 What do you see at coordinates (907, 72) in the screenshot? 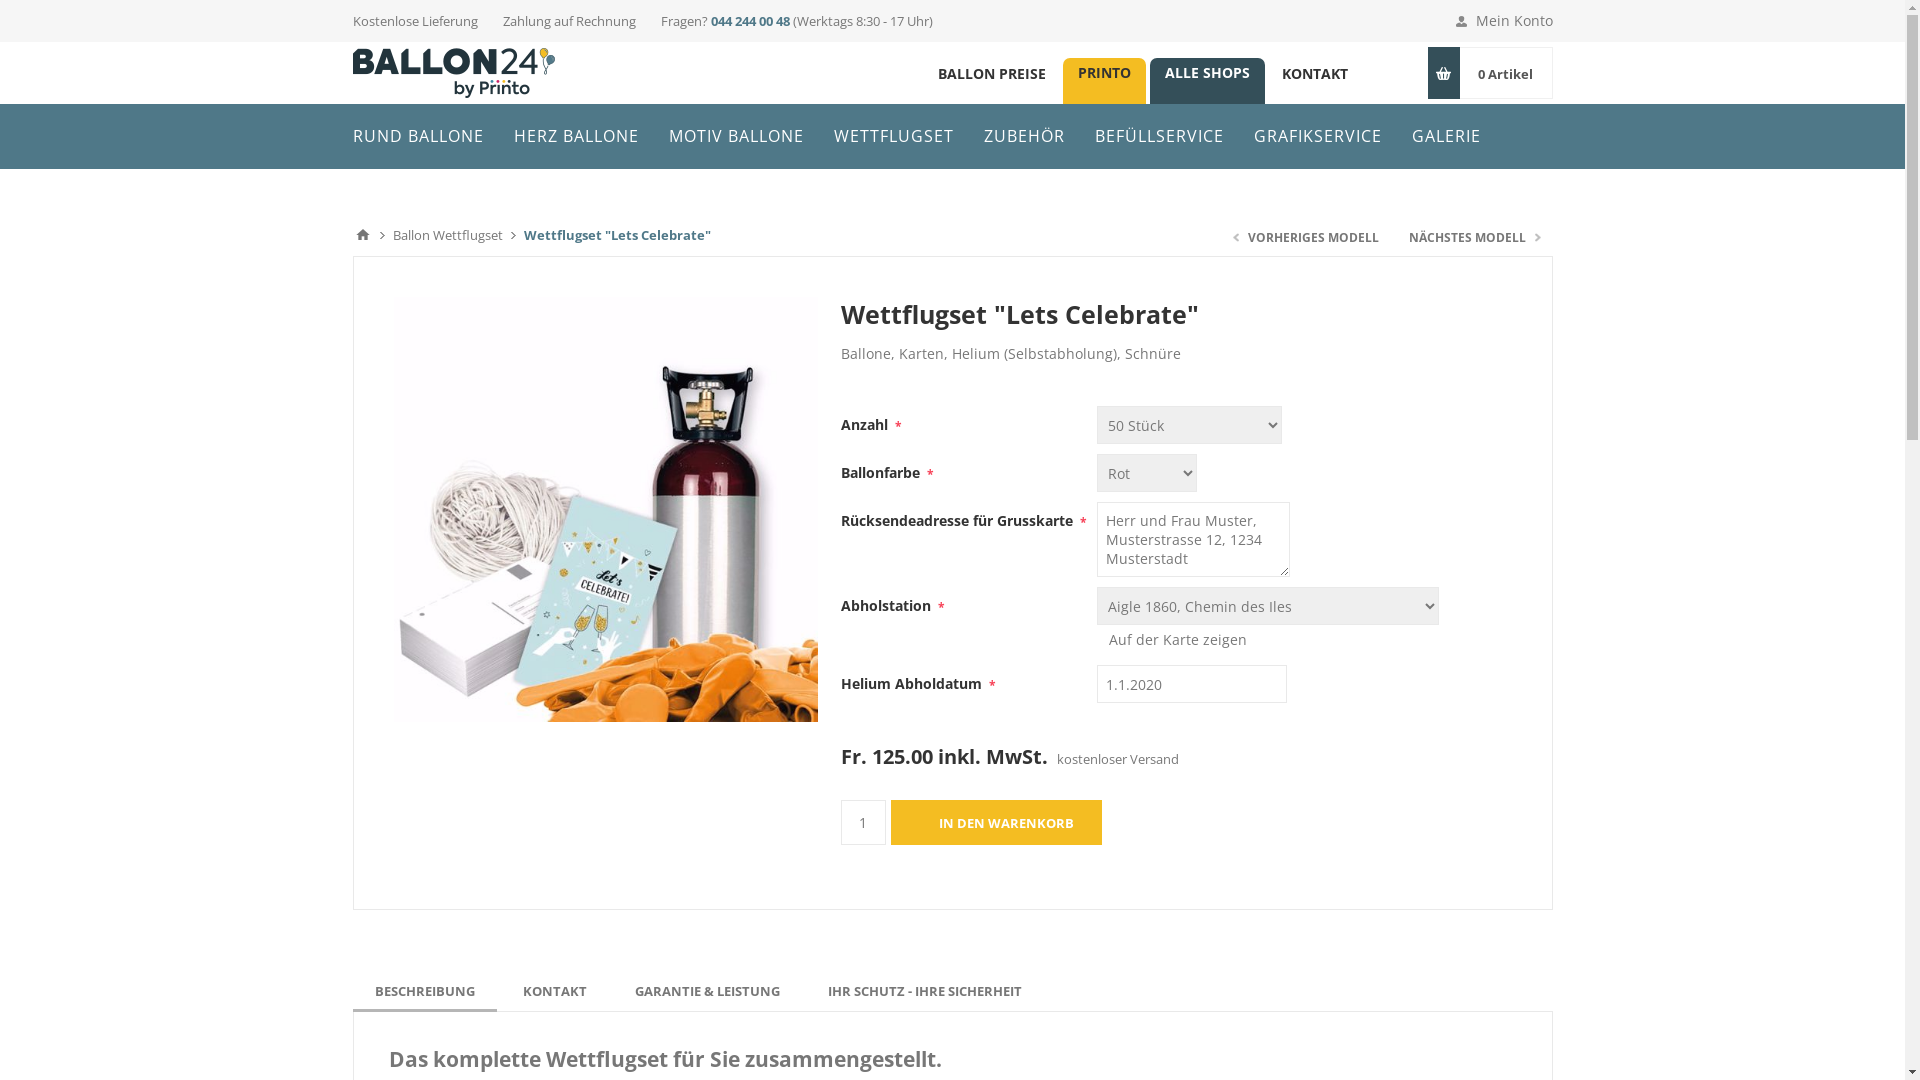
I see `H` at bounding box center [907, 72].